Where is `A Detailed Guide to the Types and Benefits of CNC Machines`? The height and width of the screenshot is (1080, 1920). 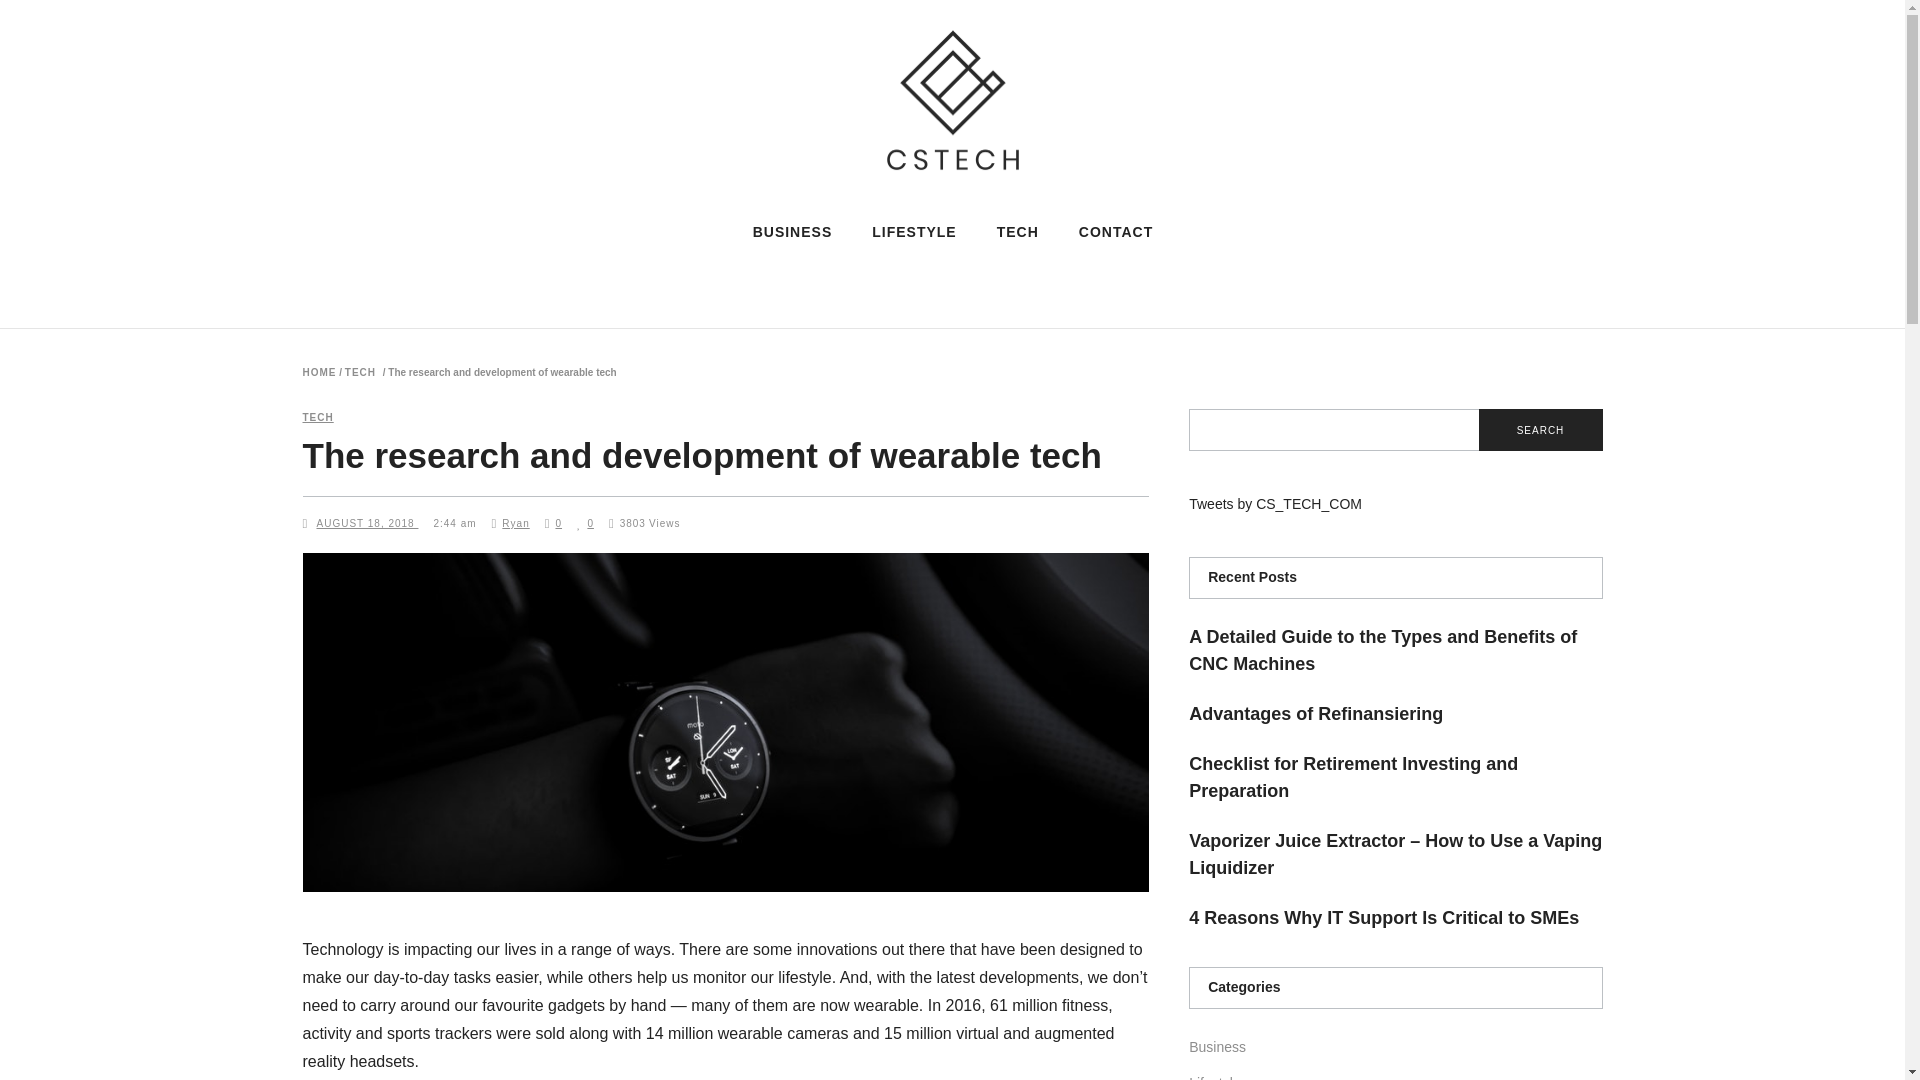 A Detailed Guide to the Types and Benefits of CNC Machines is located at coordinates (1382, 650).